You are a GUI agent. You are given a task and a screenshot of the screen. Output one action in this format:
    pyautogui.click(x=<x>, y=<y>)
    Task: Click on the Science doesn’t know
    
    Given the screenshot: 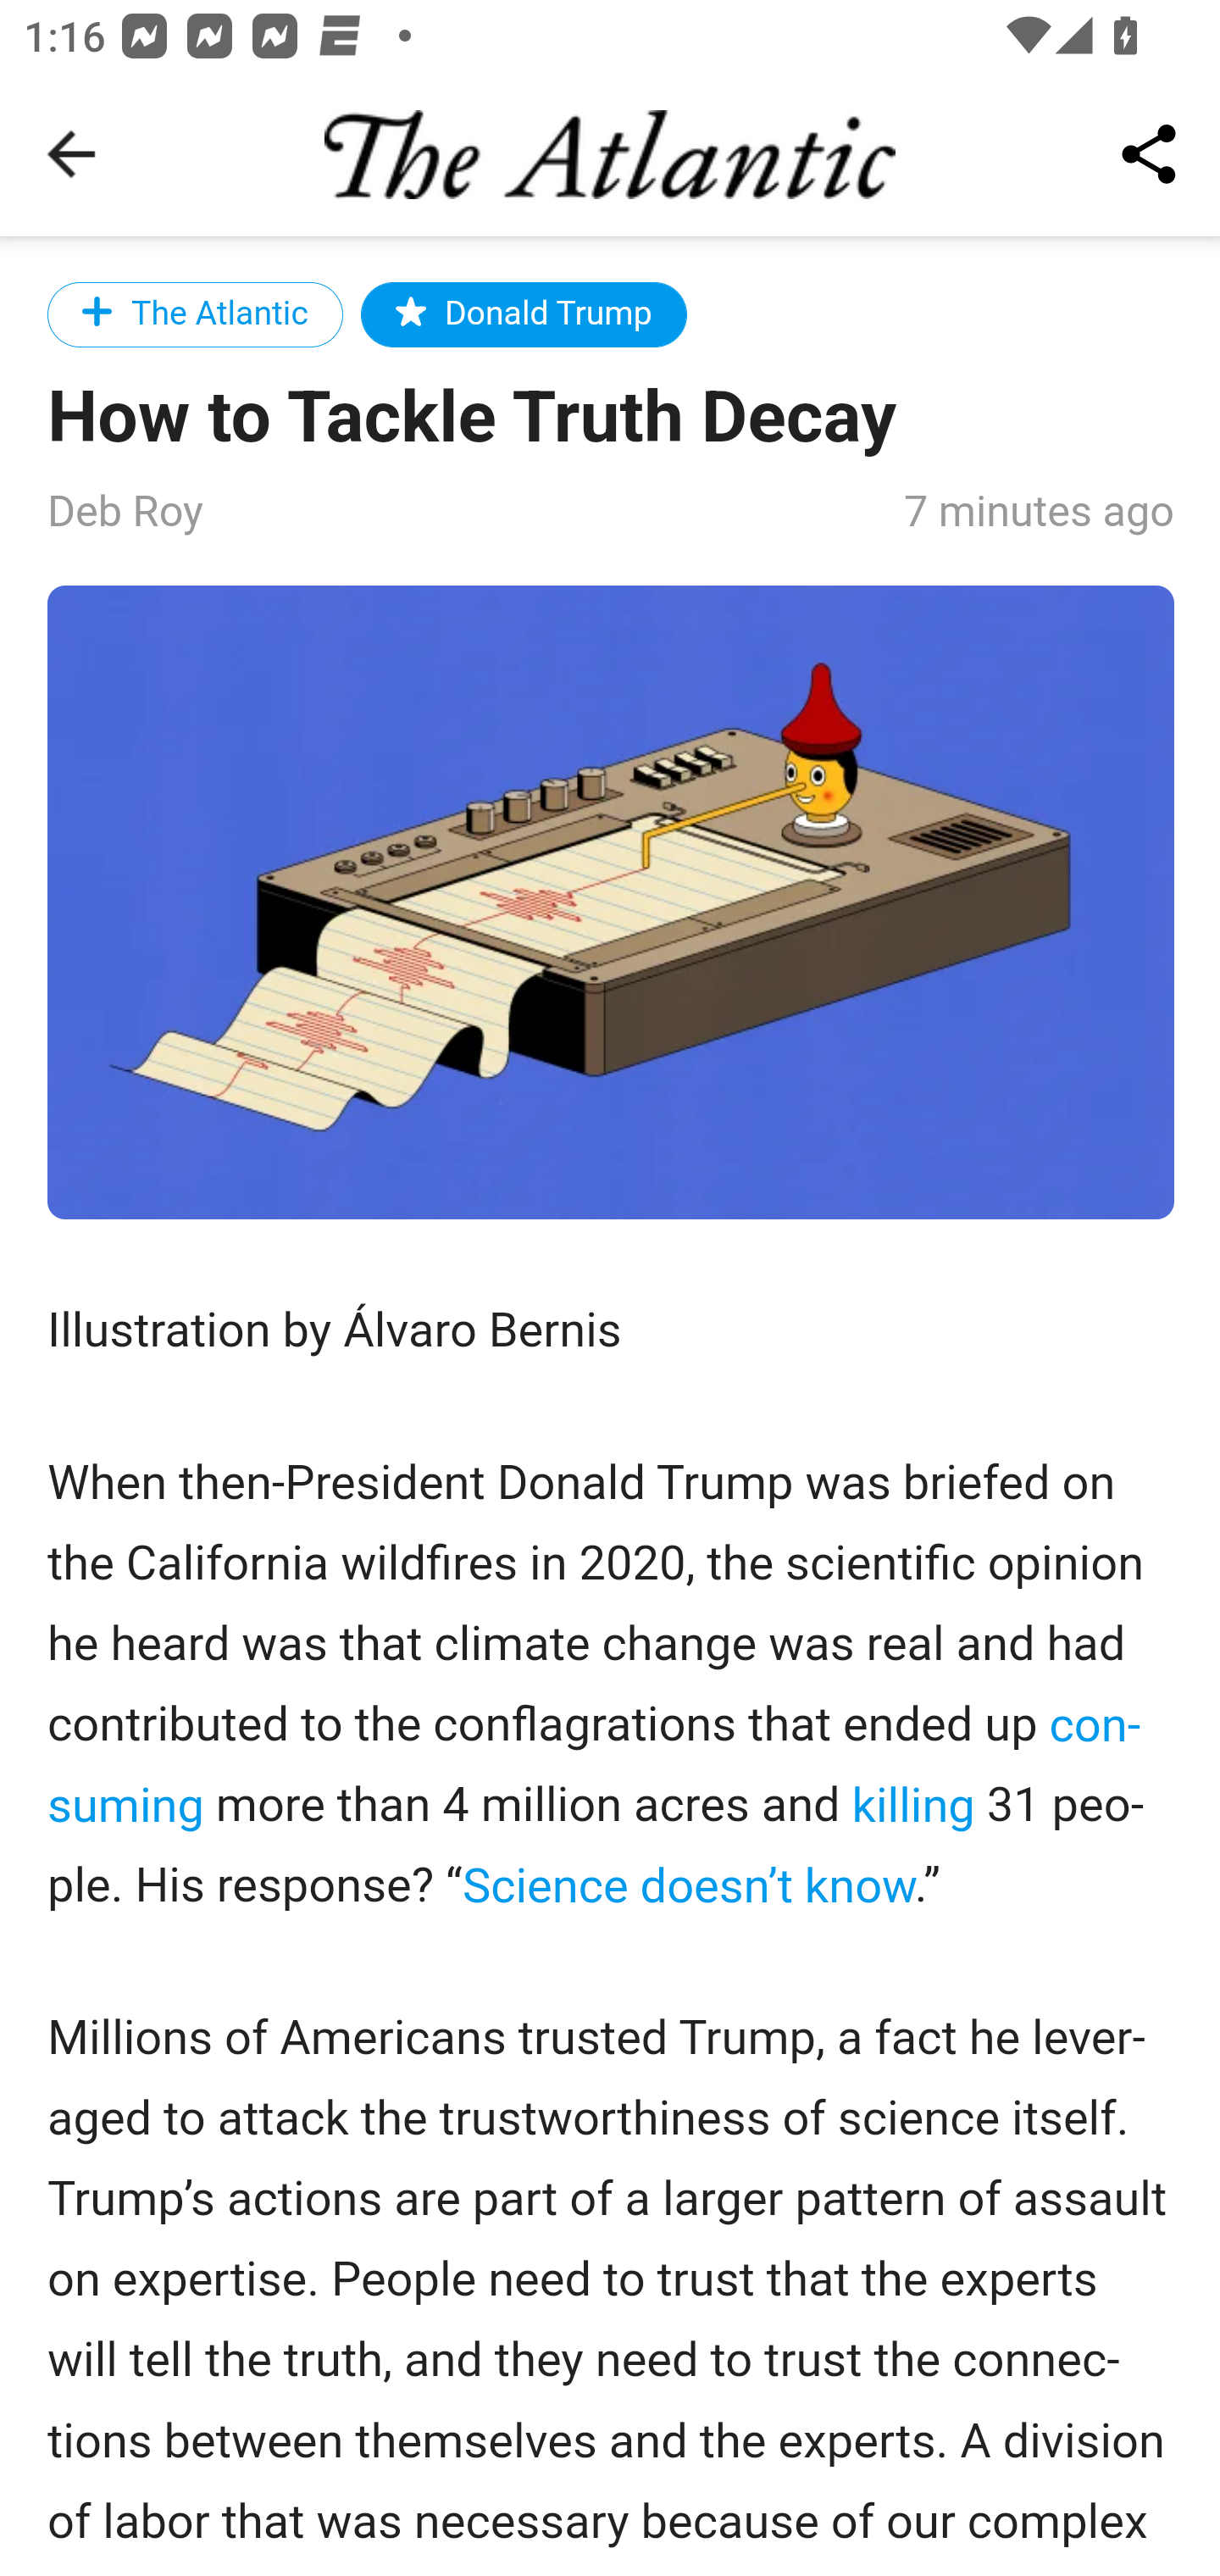 What is the action you would take?
    pyautogui.click(x=687, y=1885)
    